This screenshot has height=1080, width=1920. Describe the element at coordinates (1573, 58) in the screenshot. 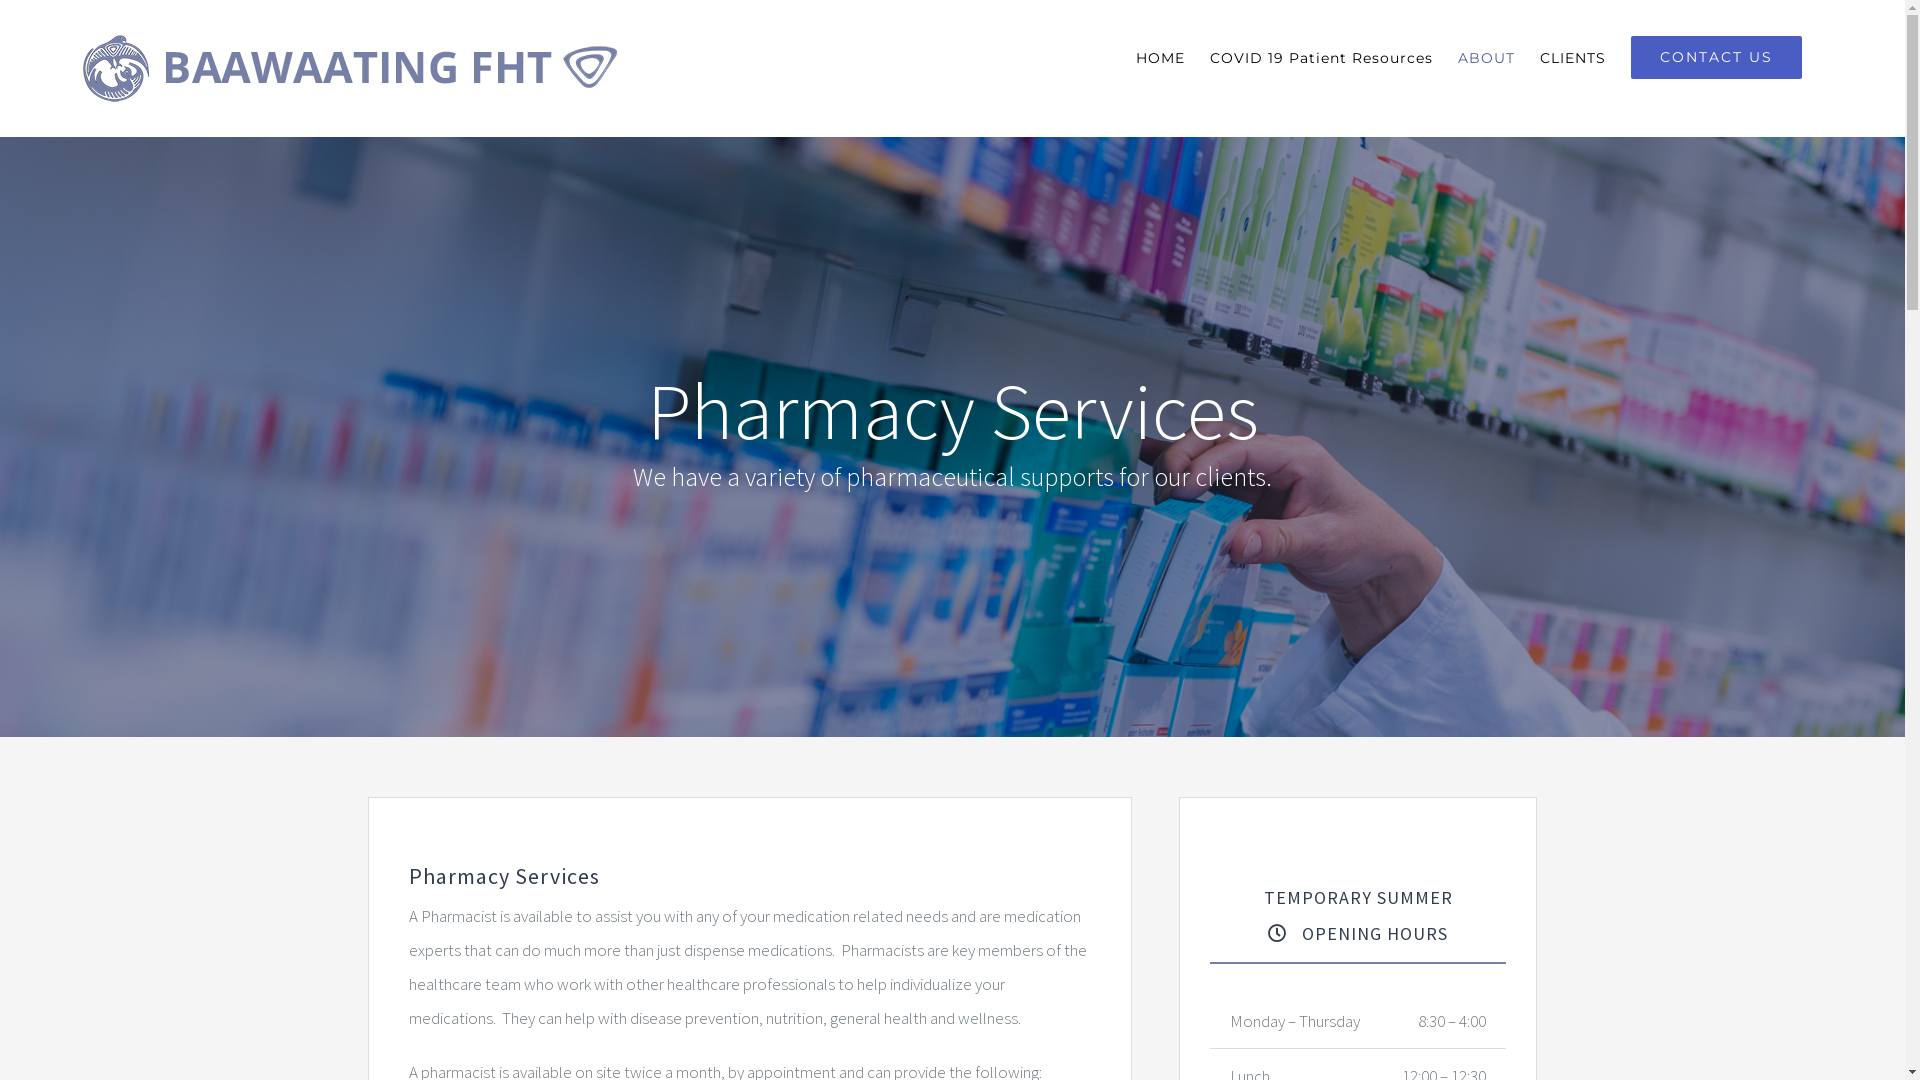

I see `CLIENTS` at that location.